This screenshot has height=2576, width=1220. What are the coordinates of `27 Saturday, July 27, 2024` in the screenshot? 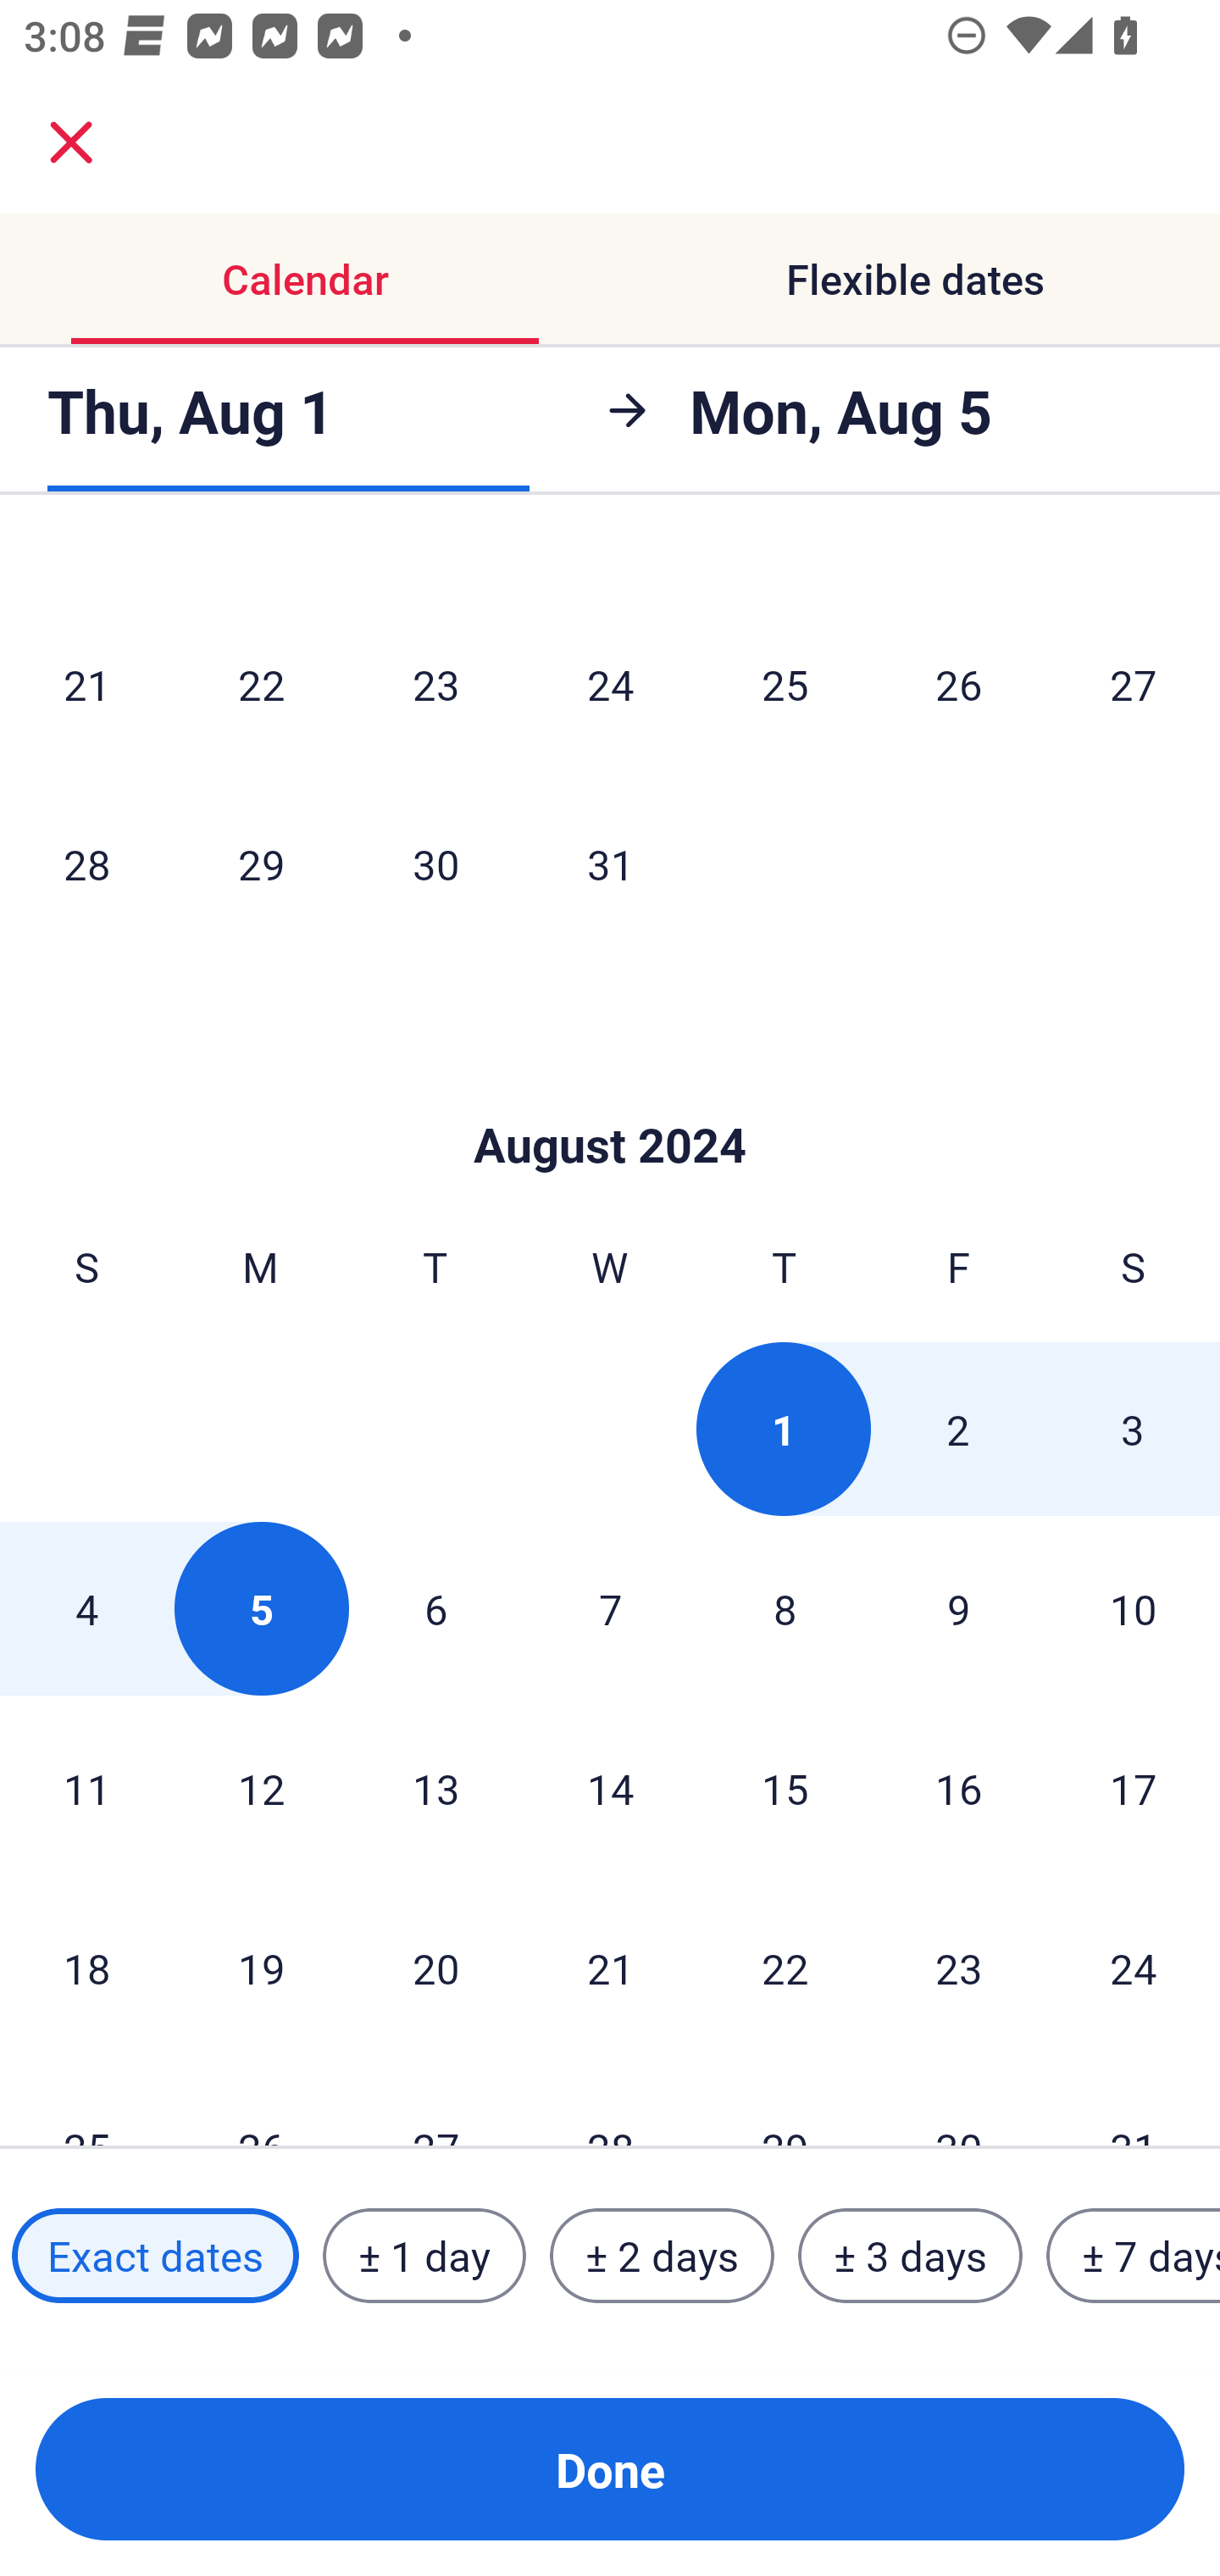 It's located at (1134, 683).